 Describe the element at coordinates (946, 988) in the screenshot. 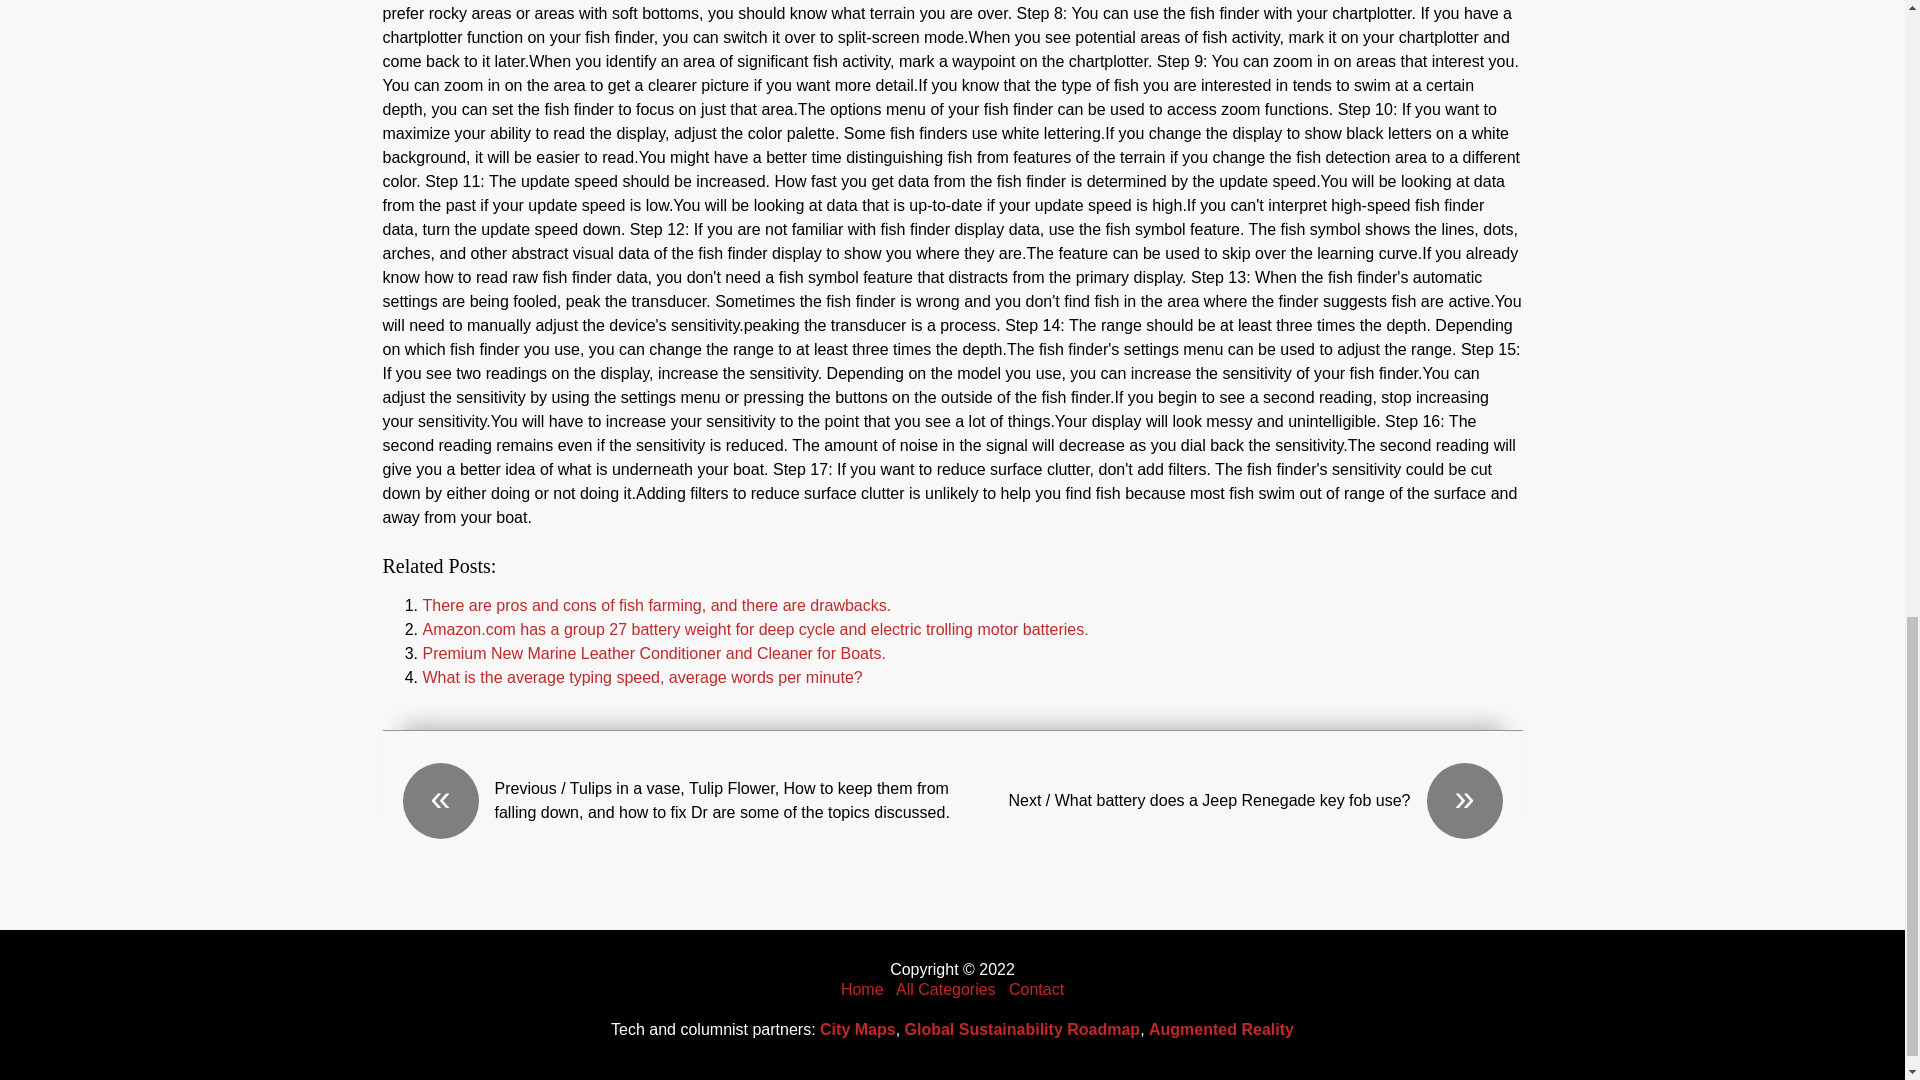

I see `All Categories` at that location.